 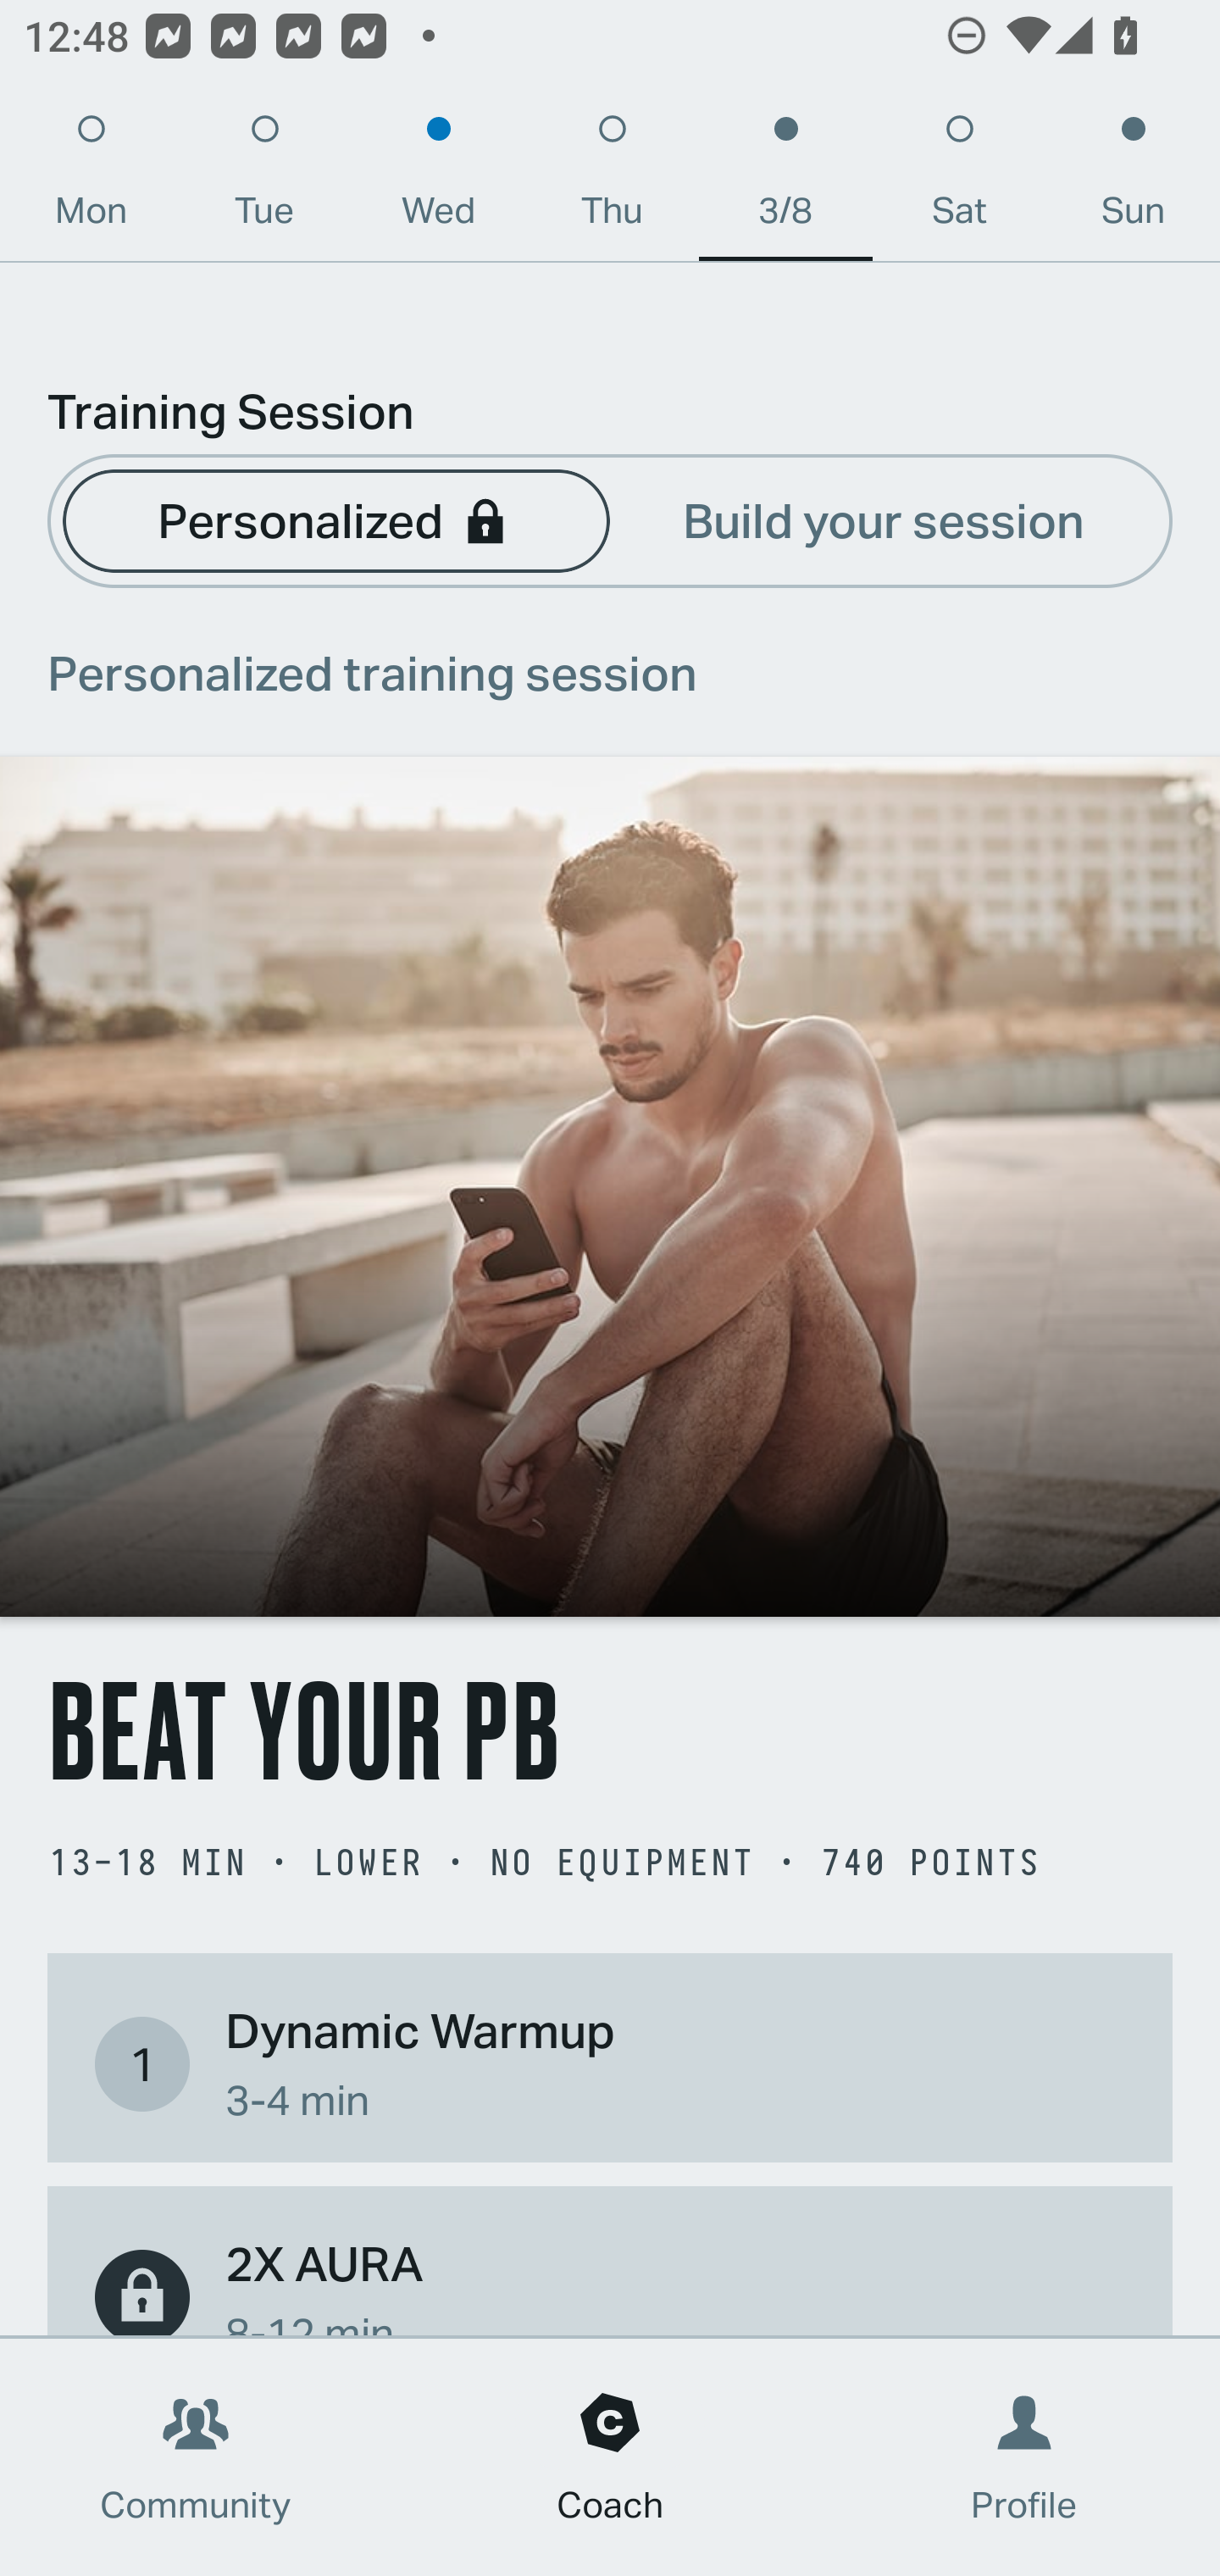 I want to click on 2X AURA 8-12 min, so click(x=610, y=2281).